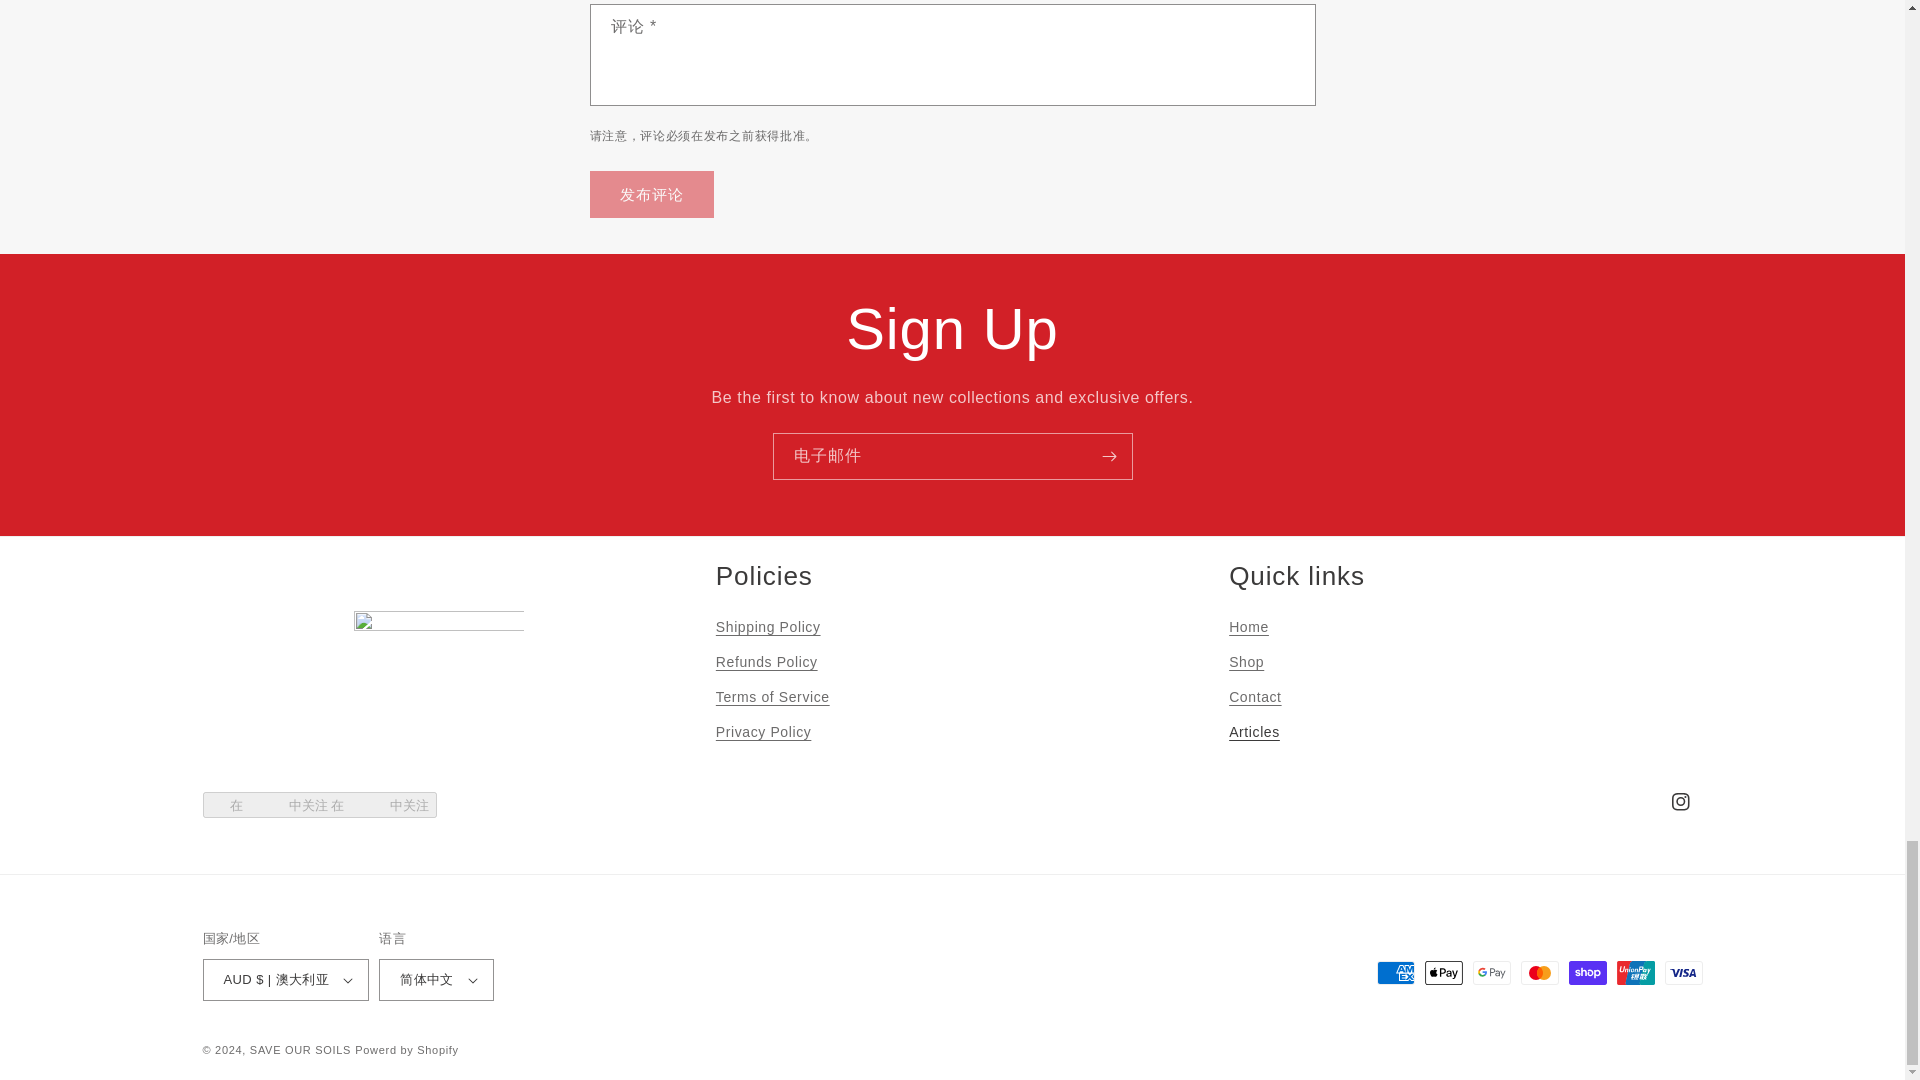 This screenshot has width=1920, height=1080. What do you see at coordinates (1680, 802) in the screenshot?
I see `Instagram` at bounding box center [1680, 802].